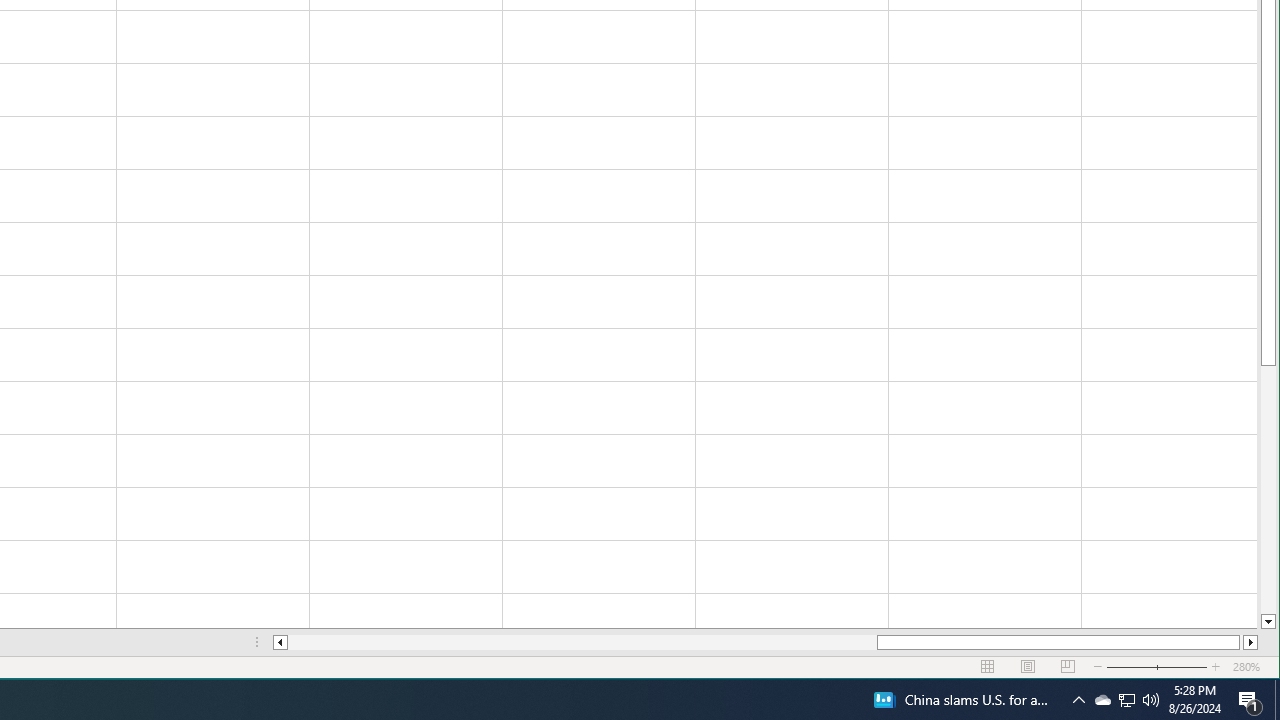 The image size is (1280, 720). What do you see at coordinates (1144, 667) in the screenshot?
I see `Zoom Out` at bounding box center [1144, 667].